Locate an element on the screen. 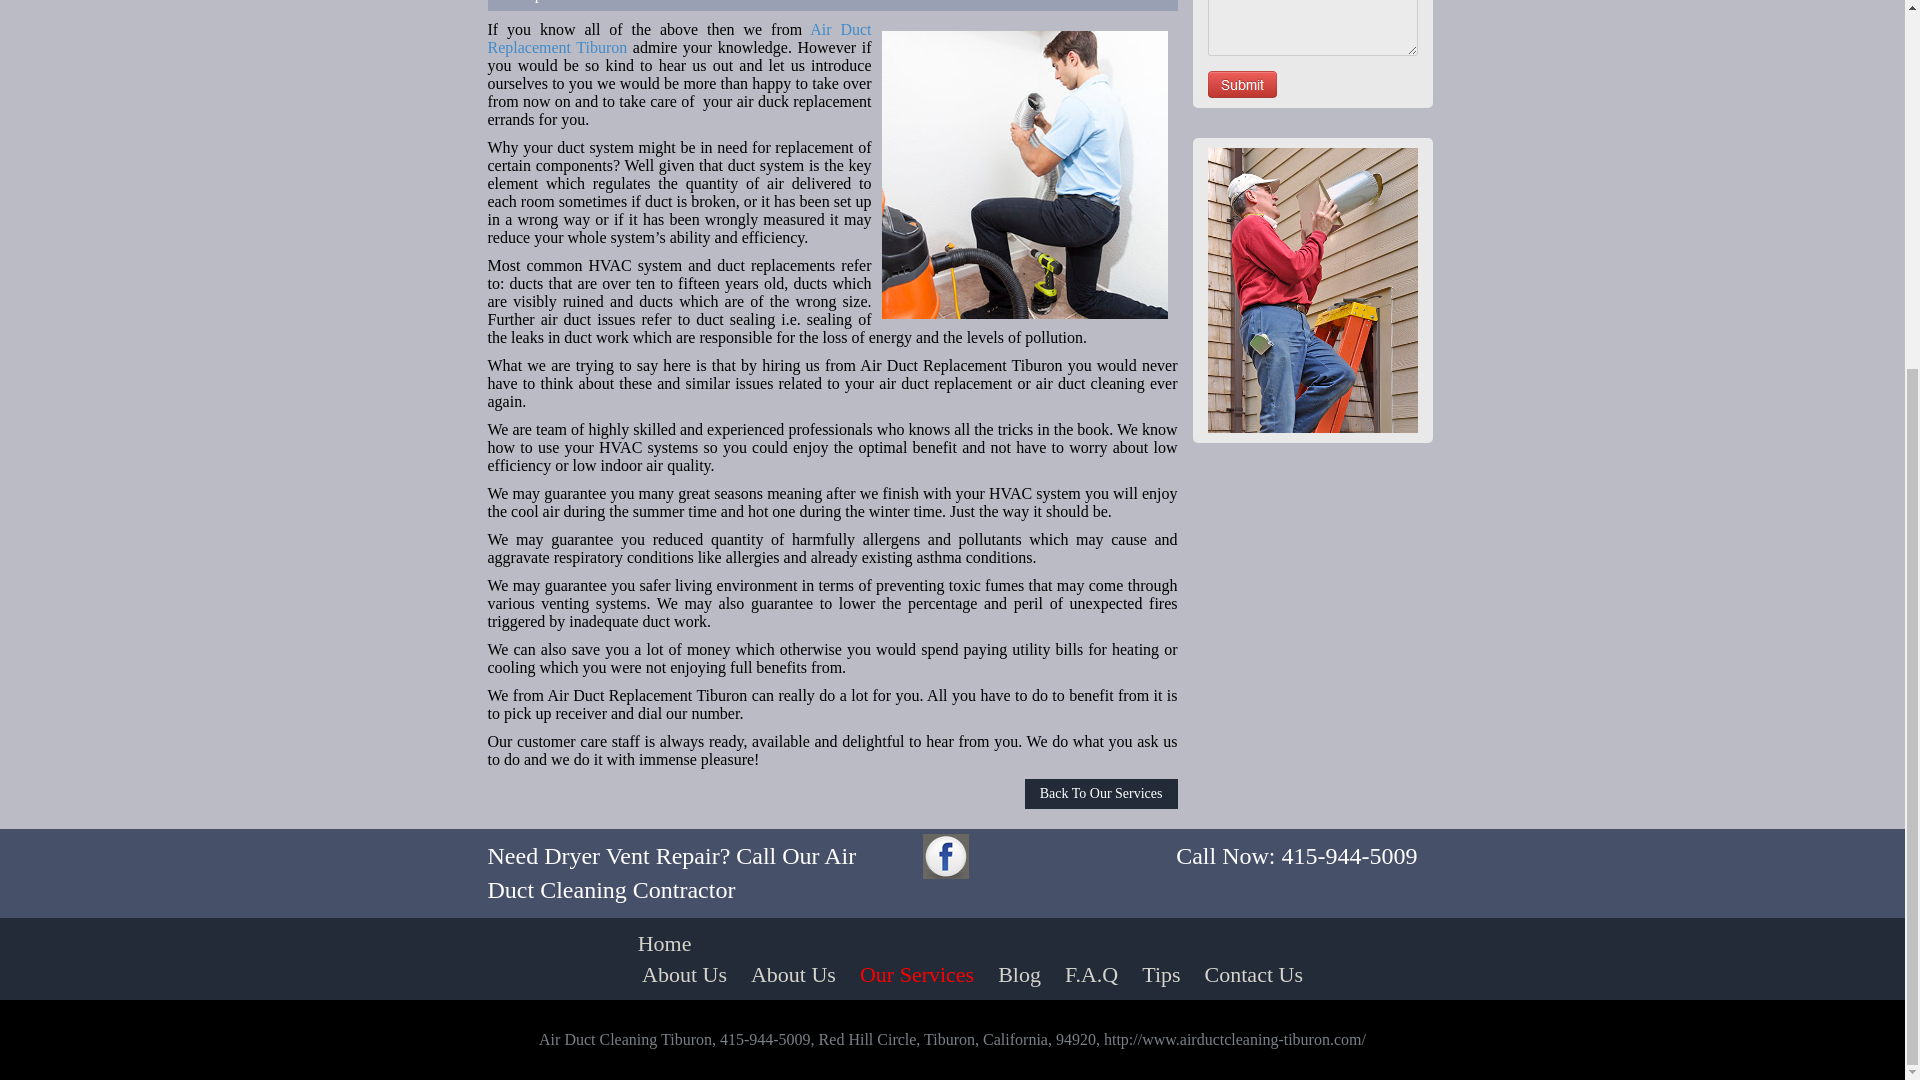 Image resolution: width=1920 pixels, height=1080 pixels. Air Duct Replacement Tiburon is located at coordinates (679, 38).